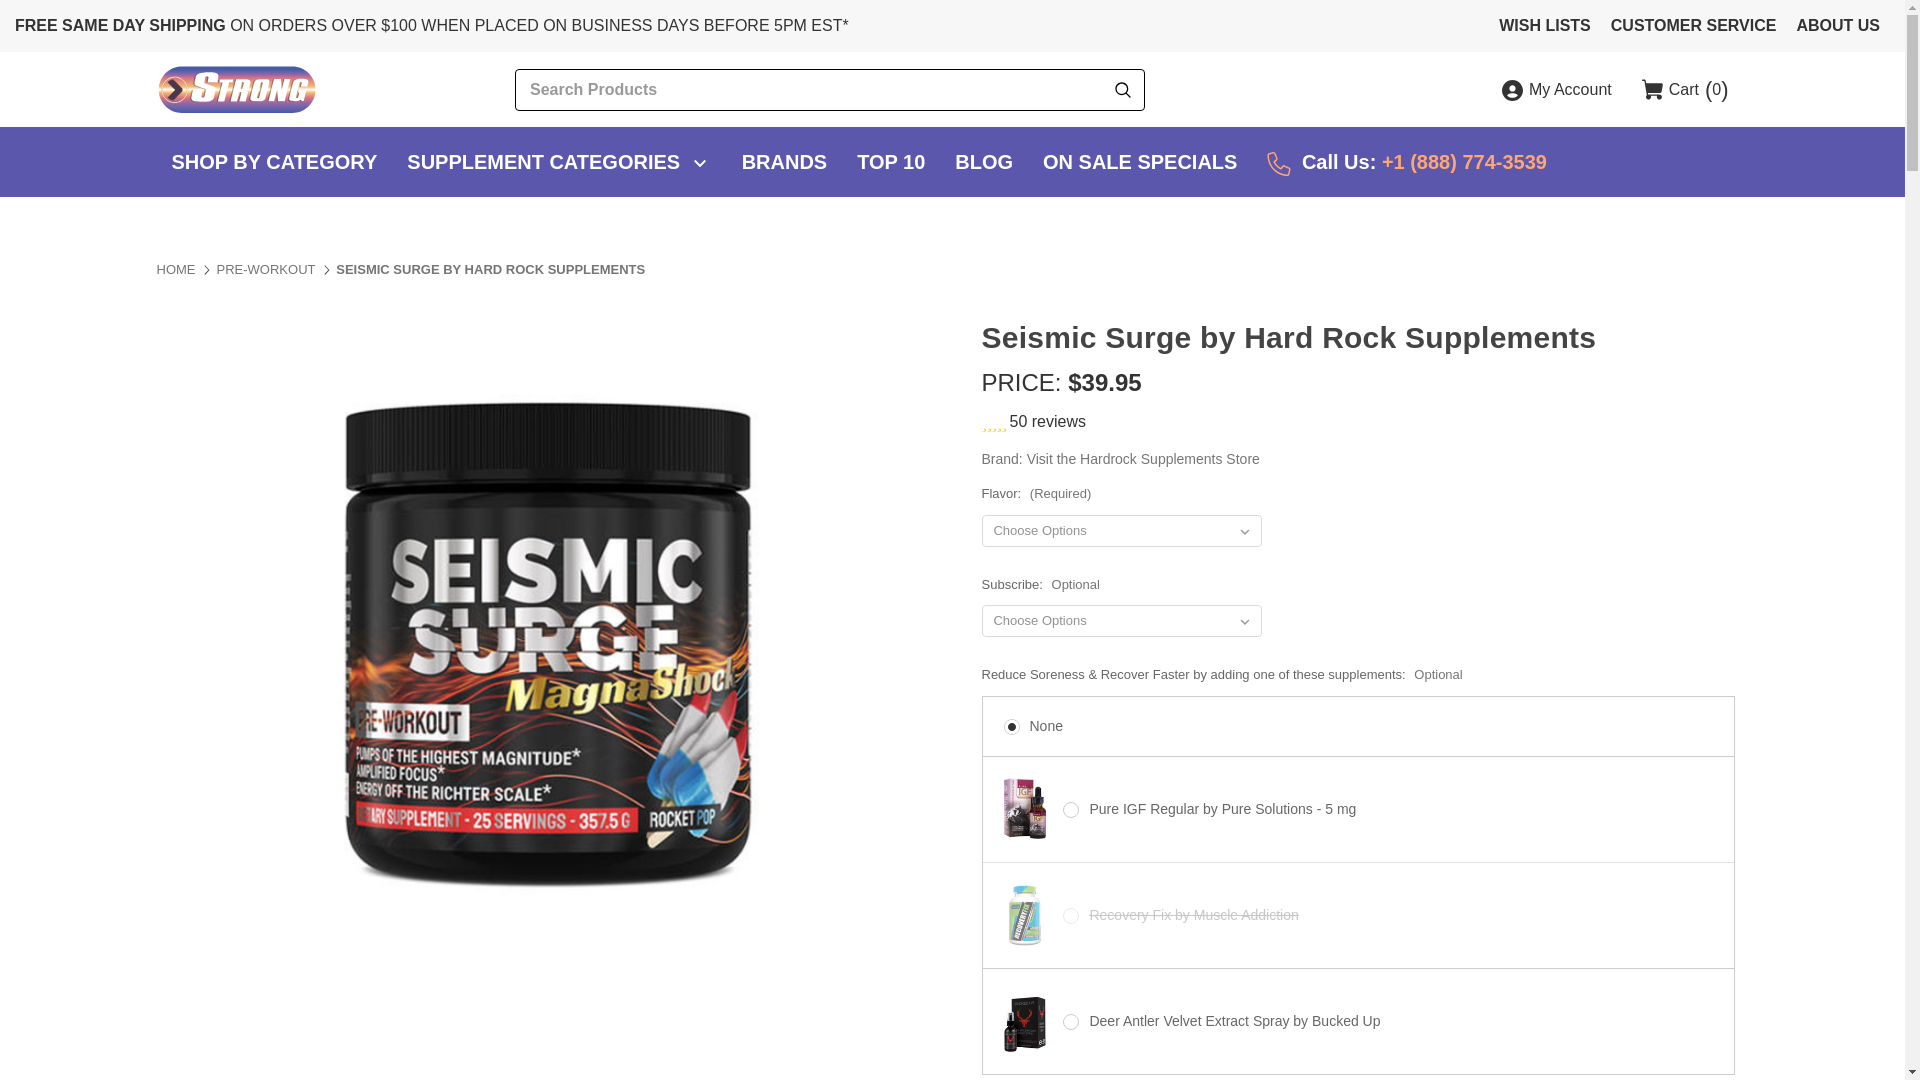 The width and height of the screenshot is (1920, 1080). Describe the element at coordinates (1694, 26) in the screenshot. I see `CUSTOMER SERVICE` at that location.